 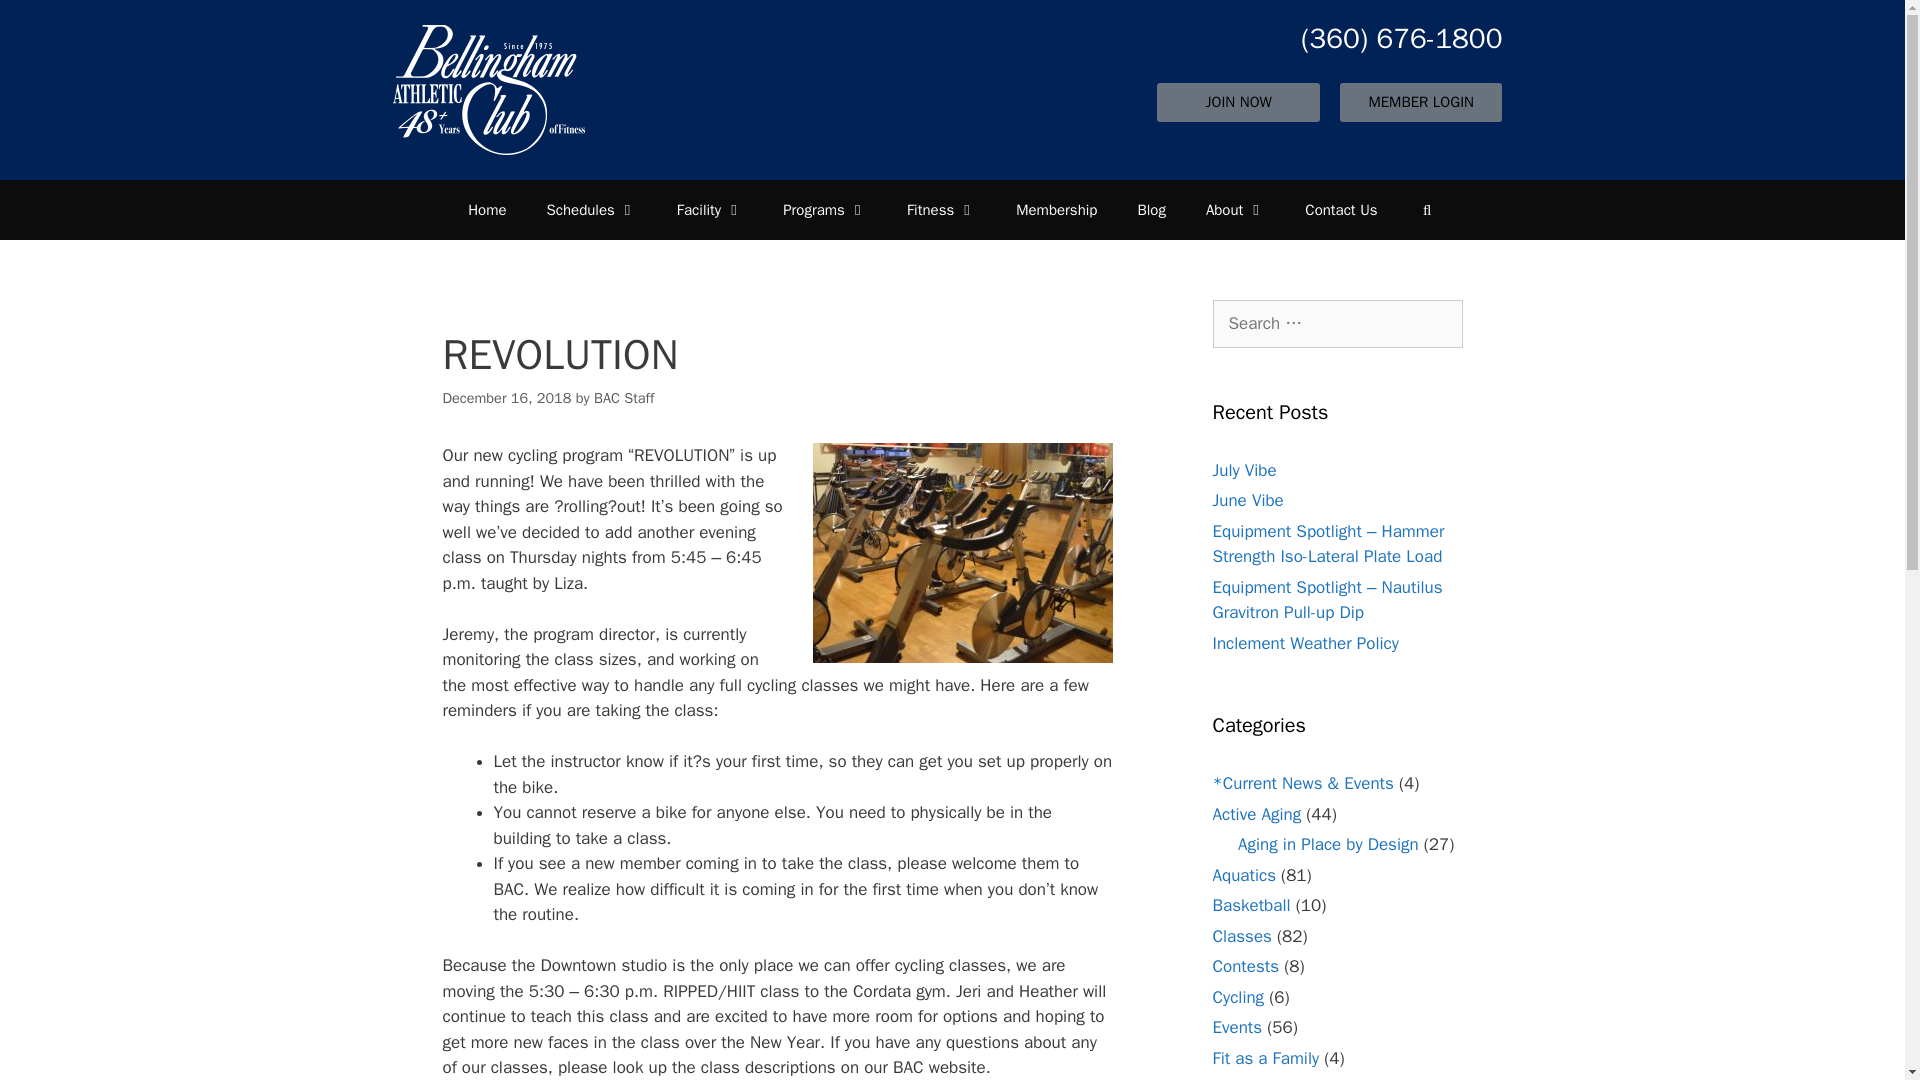 I want to click on Membership, so click(x=1056, y=210).